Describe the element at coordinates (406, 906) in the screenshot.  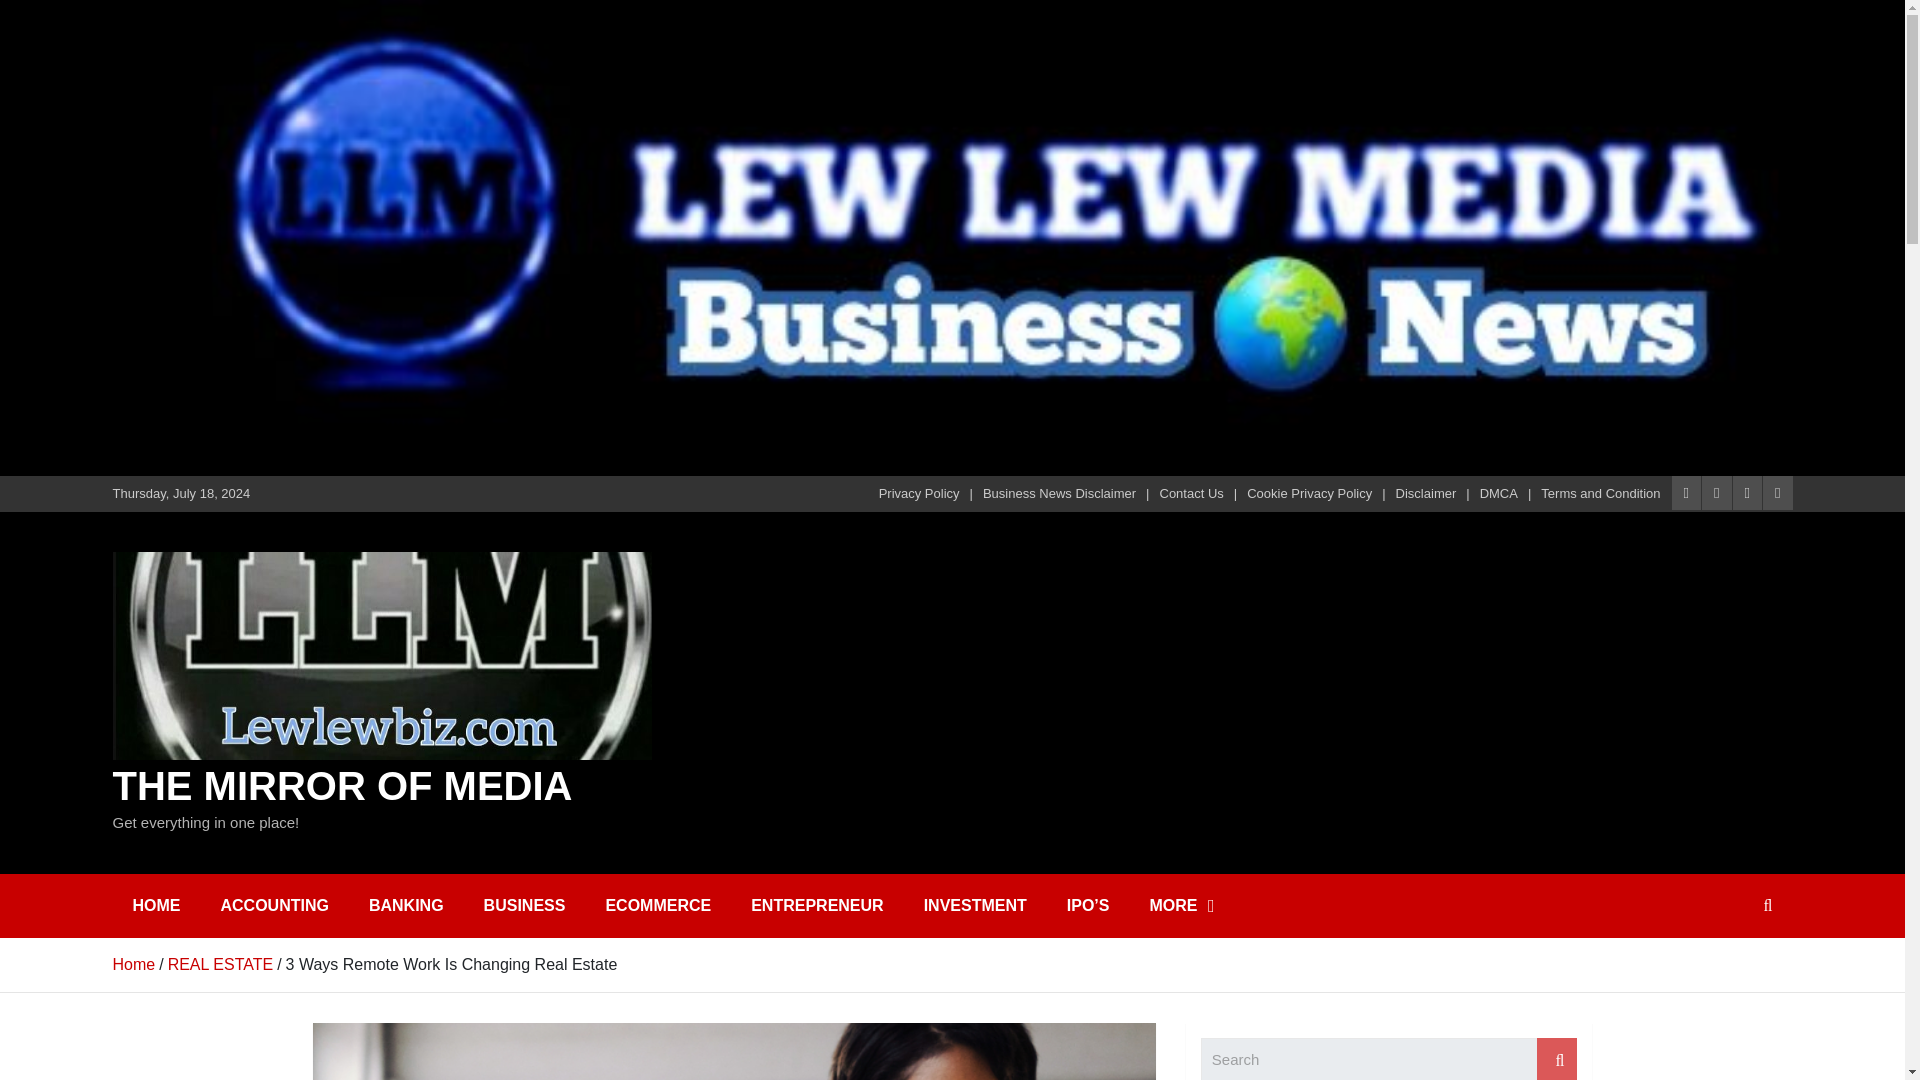
I see `BANKING` at that location.